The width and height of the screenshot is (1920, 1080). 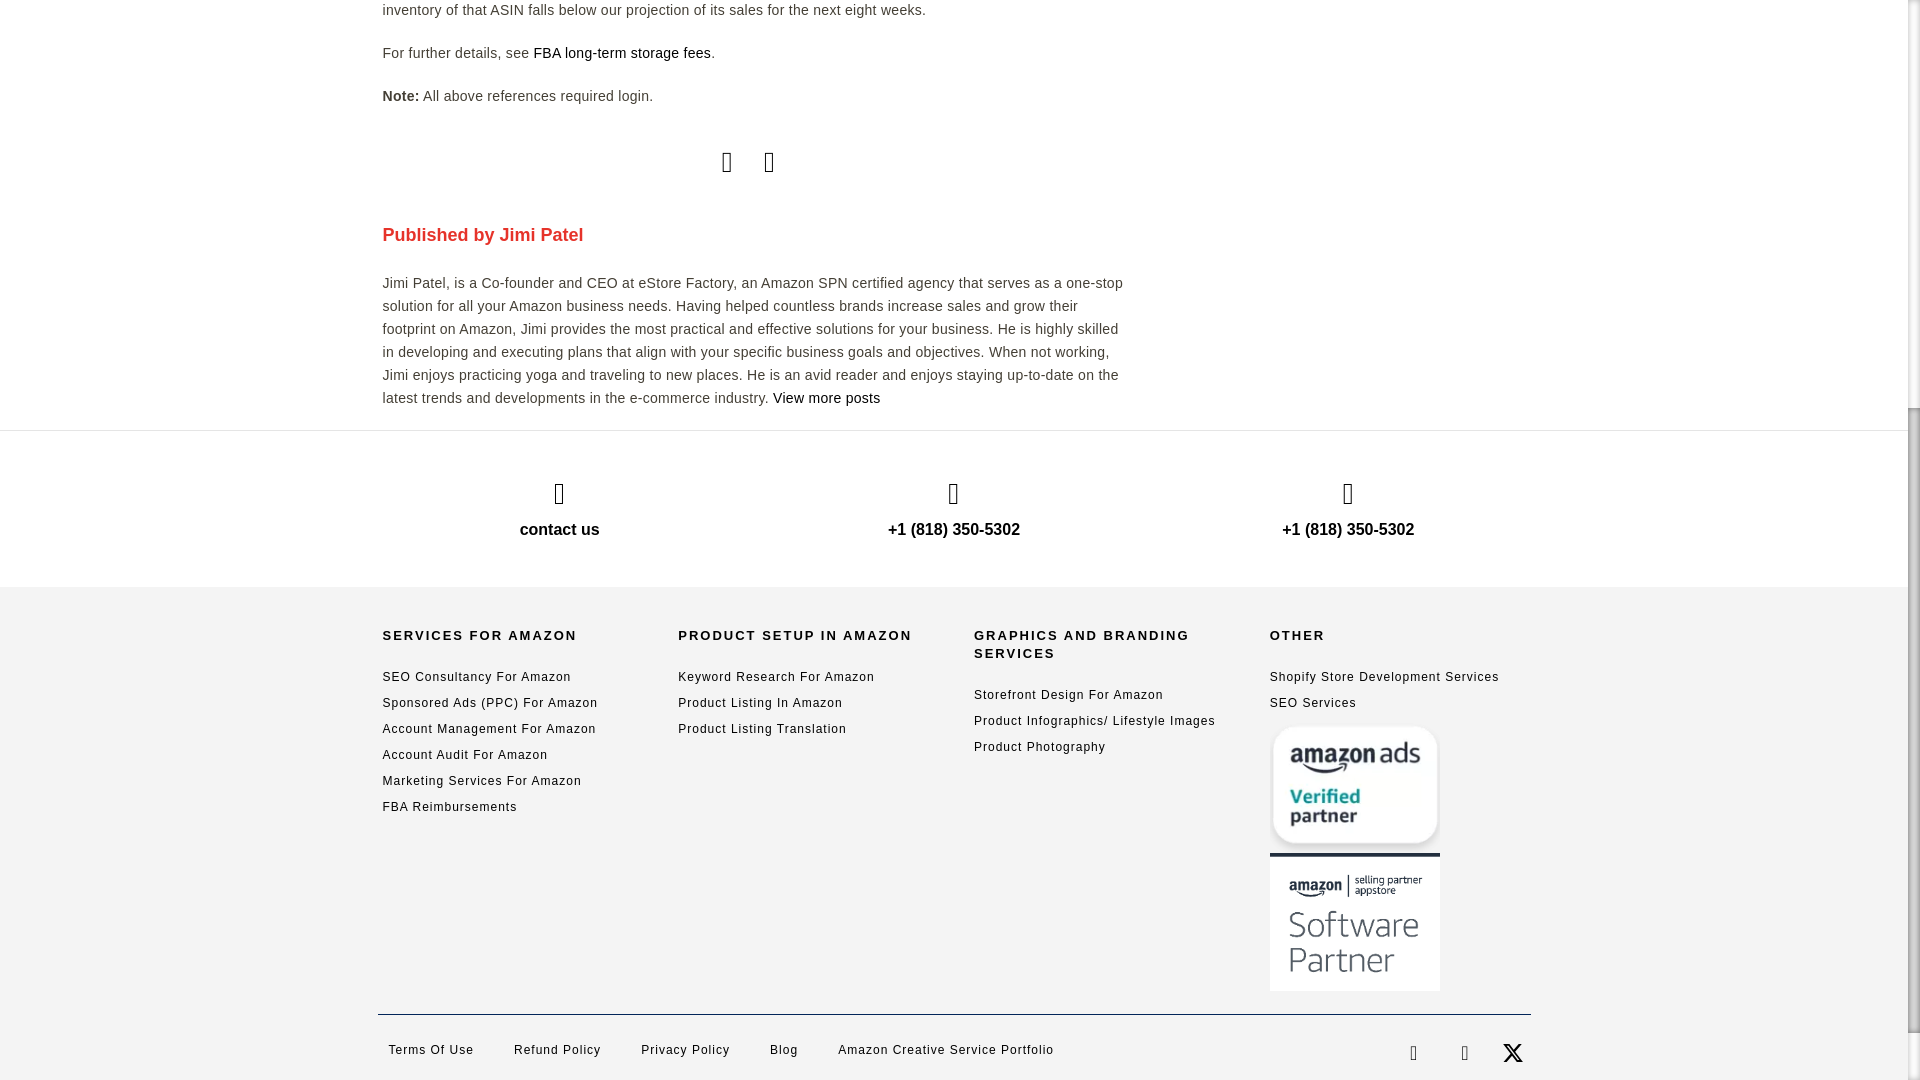 What do you see at coordinates (560, 528) in the screenshot?
I see `contact us` at bounding box center [560, 528].